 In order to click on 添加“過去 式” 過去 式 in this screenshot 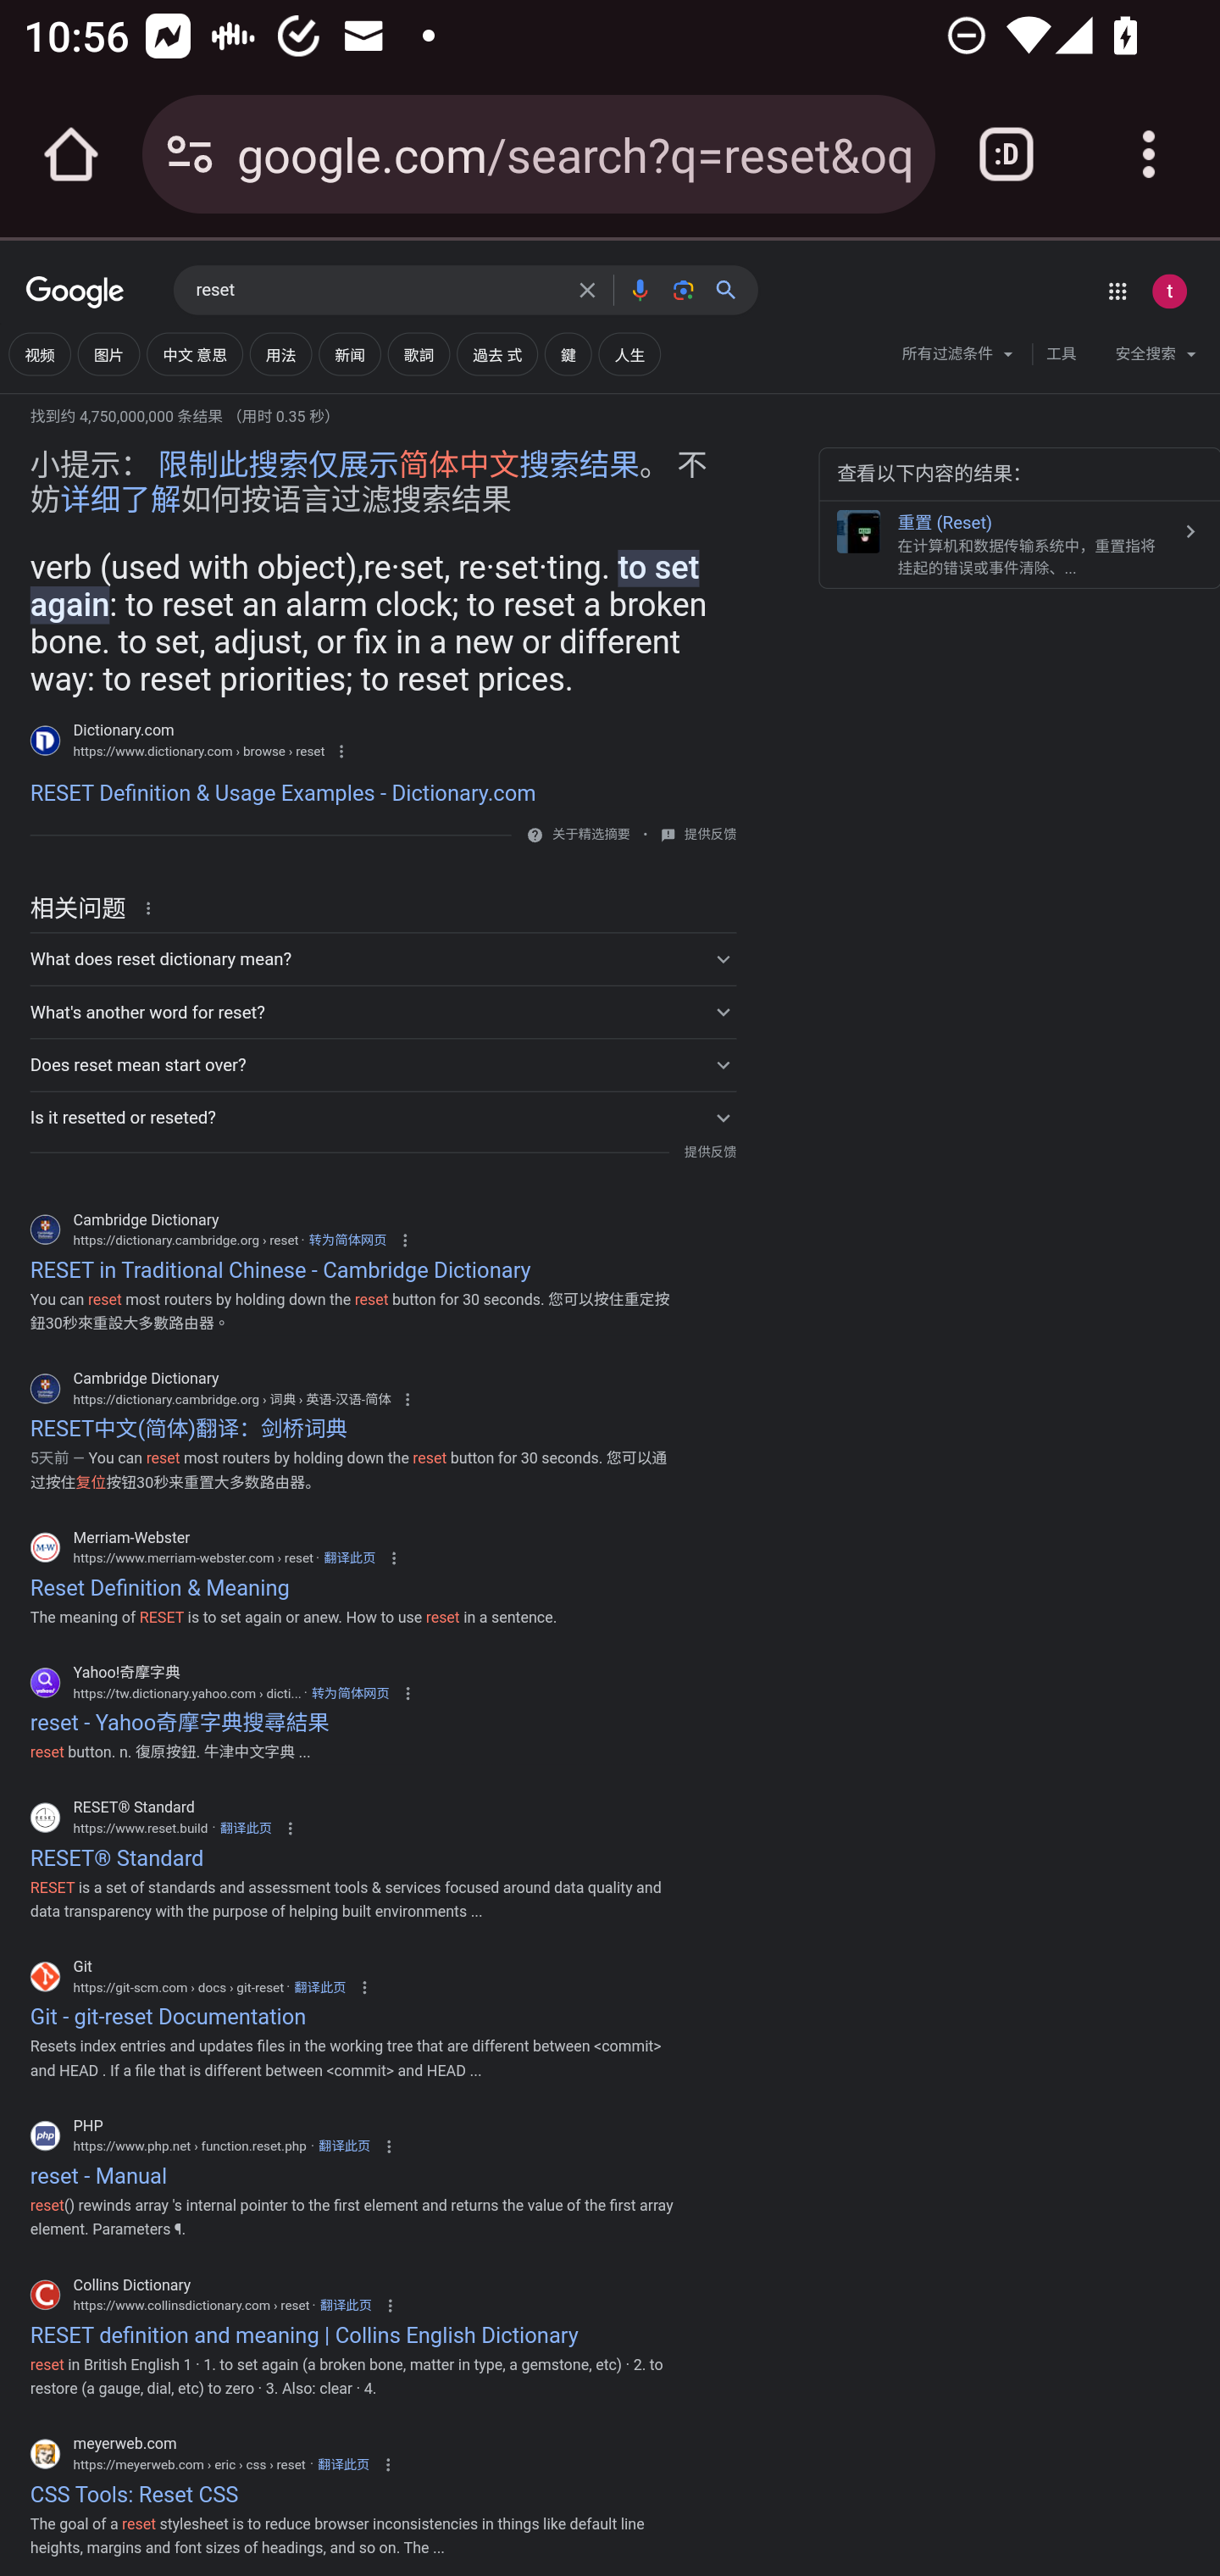, I will do `click(497, 354)`.